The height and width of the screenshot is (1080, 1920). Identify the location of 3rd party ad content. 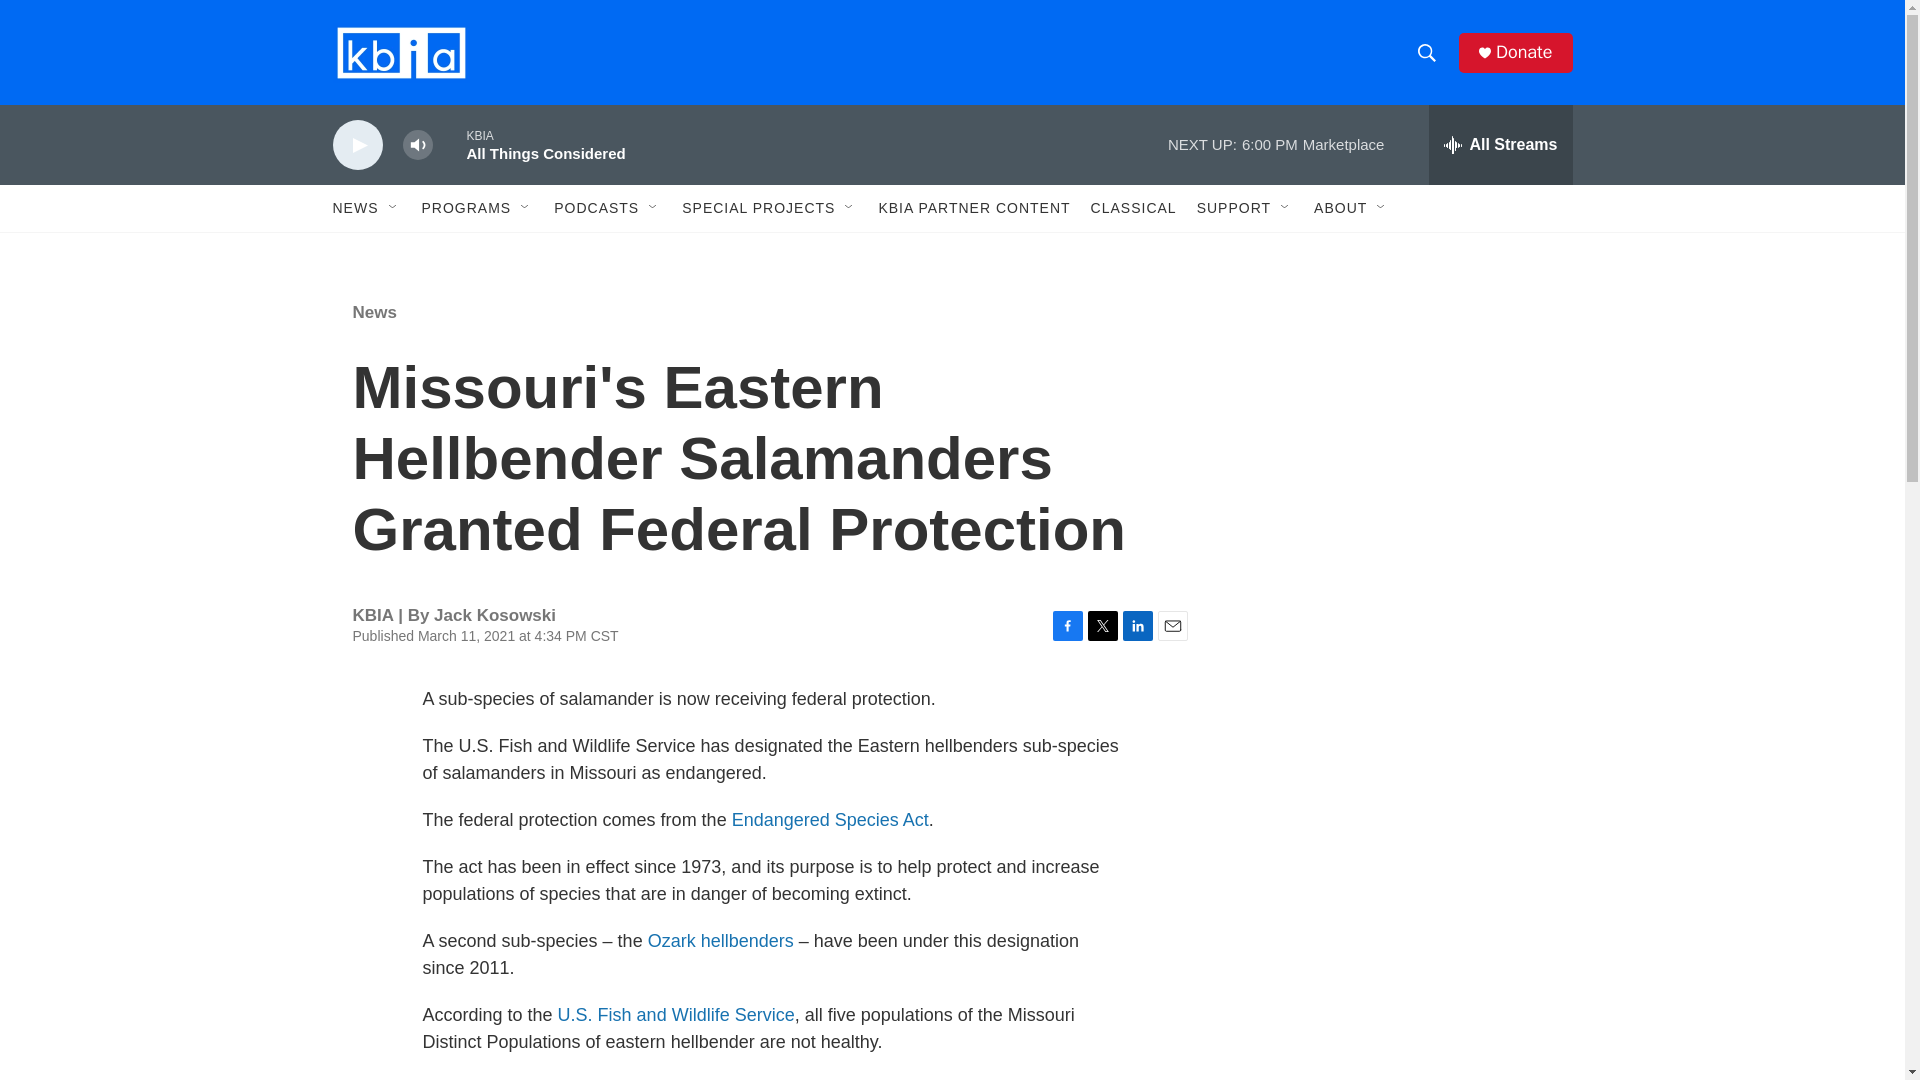
(1401, 976).